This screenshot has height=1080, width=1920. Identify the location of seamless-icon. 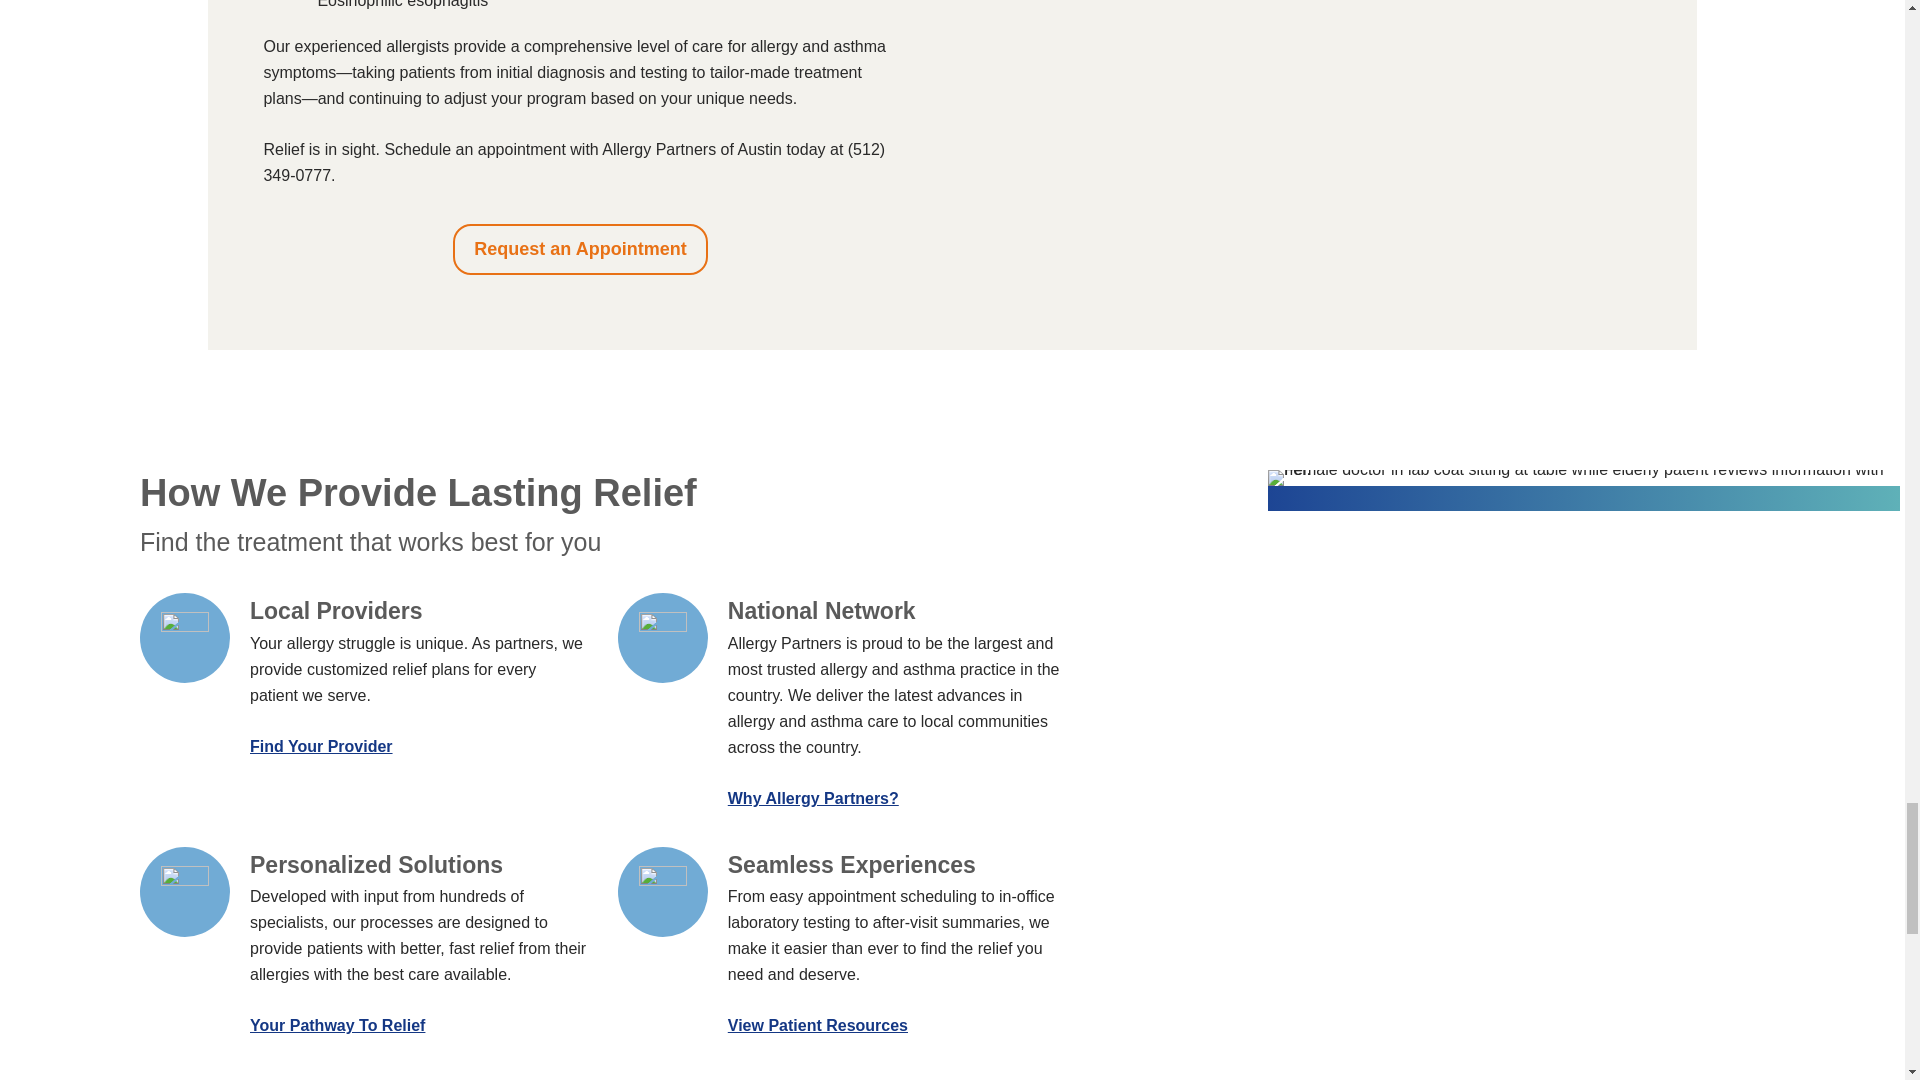
(663, 890).